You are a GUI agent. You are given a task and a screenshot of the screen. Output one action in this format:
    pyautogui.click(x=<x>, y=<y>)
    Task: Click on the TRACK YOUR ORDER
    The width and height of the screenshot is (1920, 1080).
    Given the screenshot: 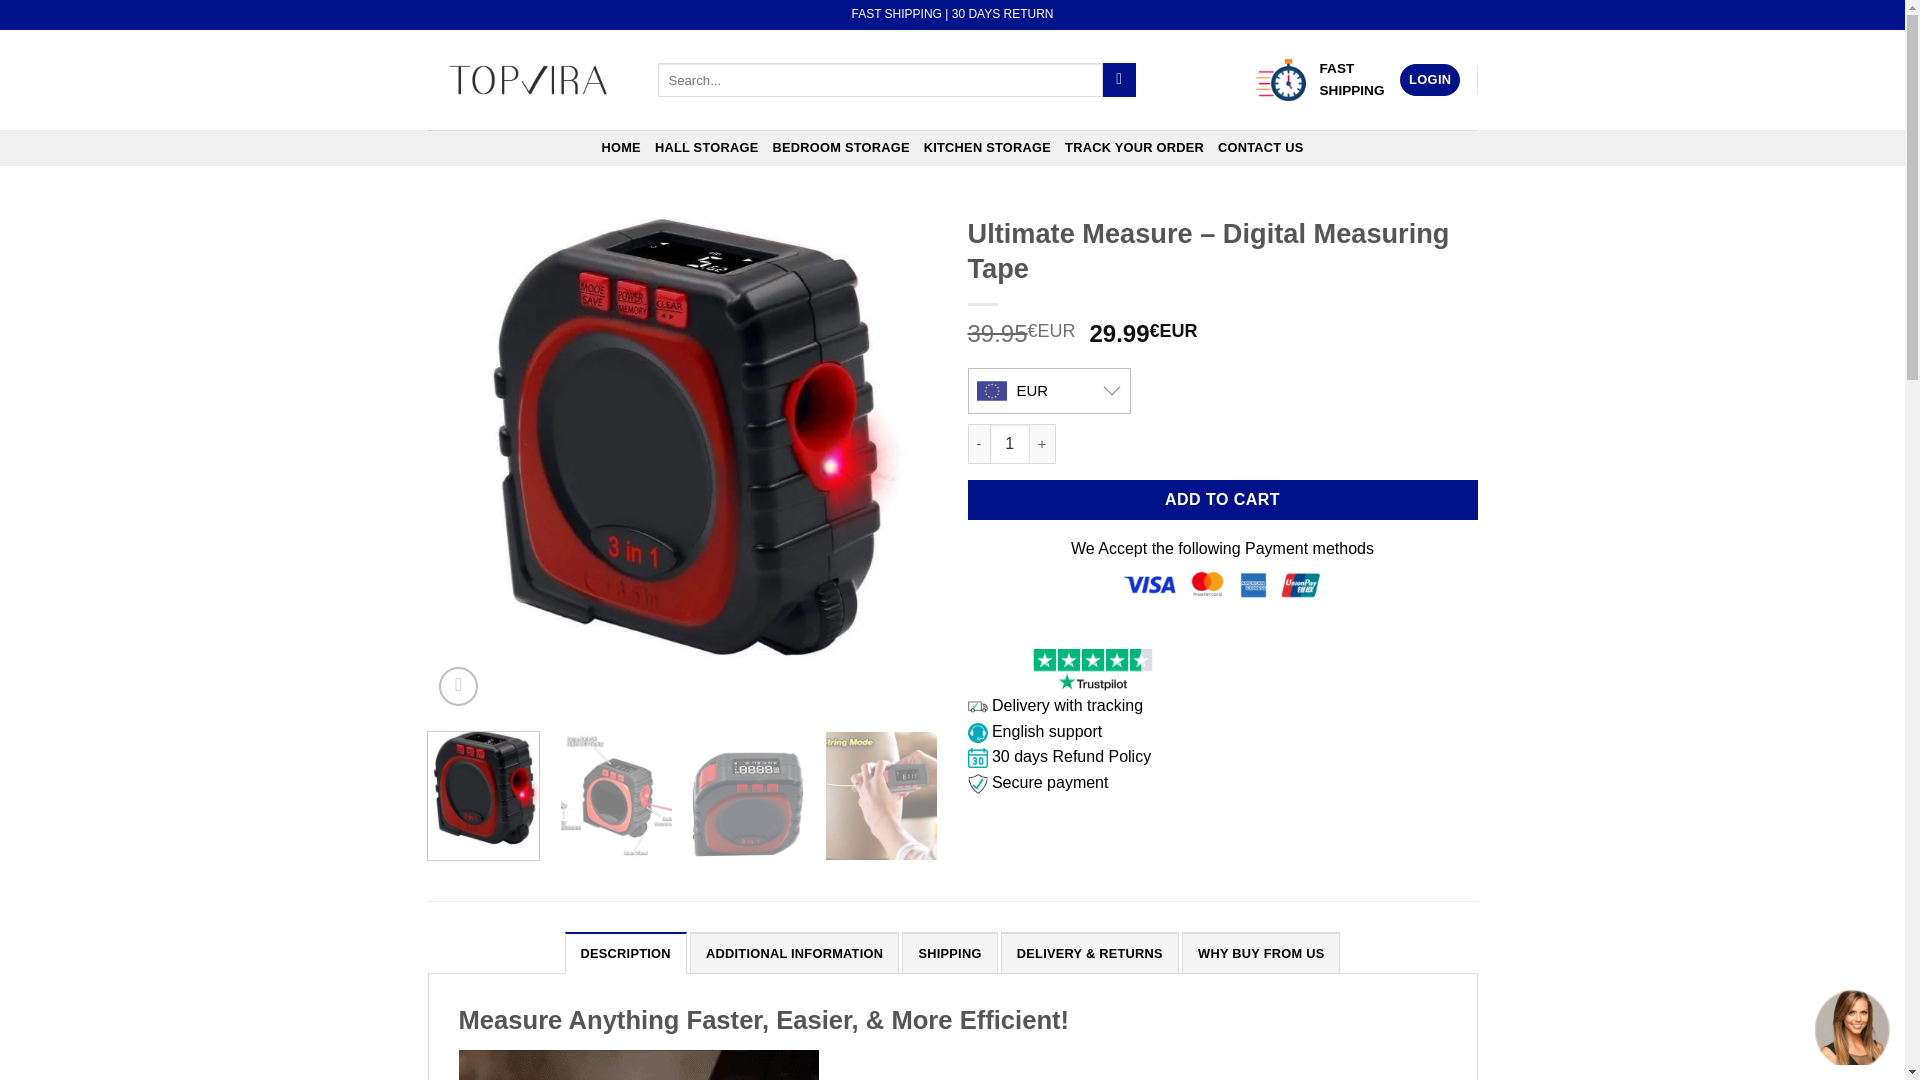 What is the action you would take?
    pyautogui.click(x=1134, y=148)
    